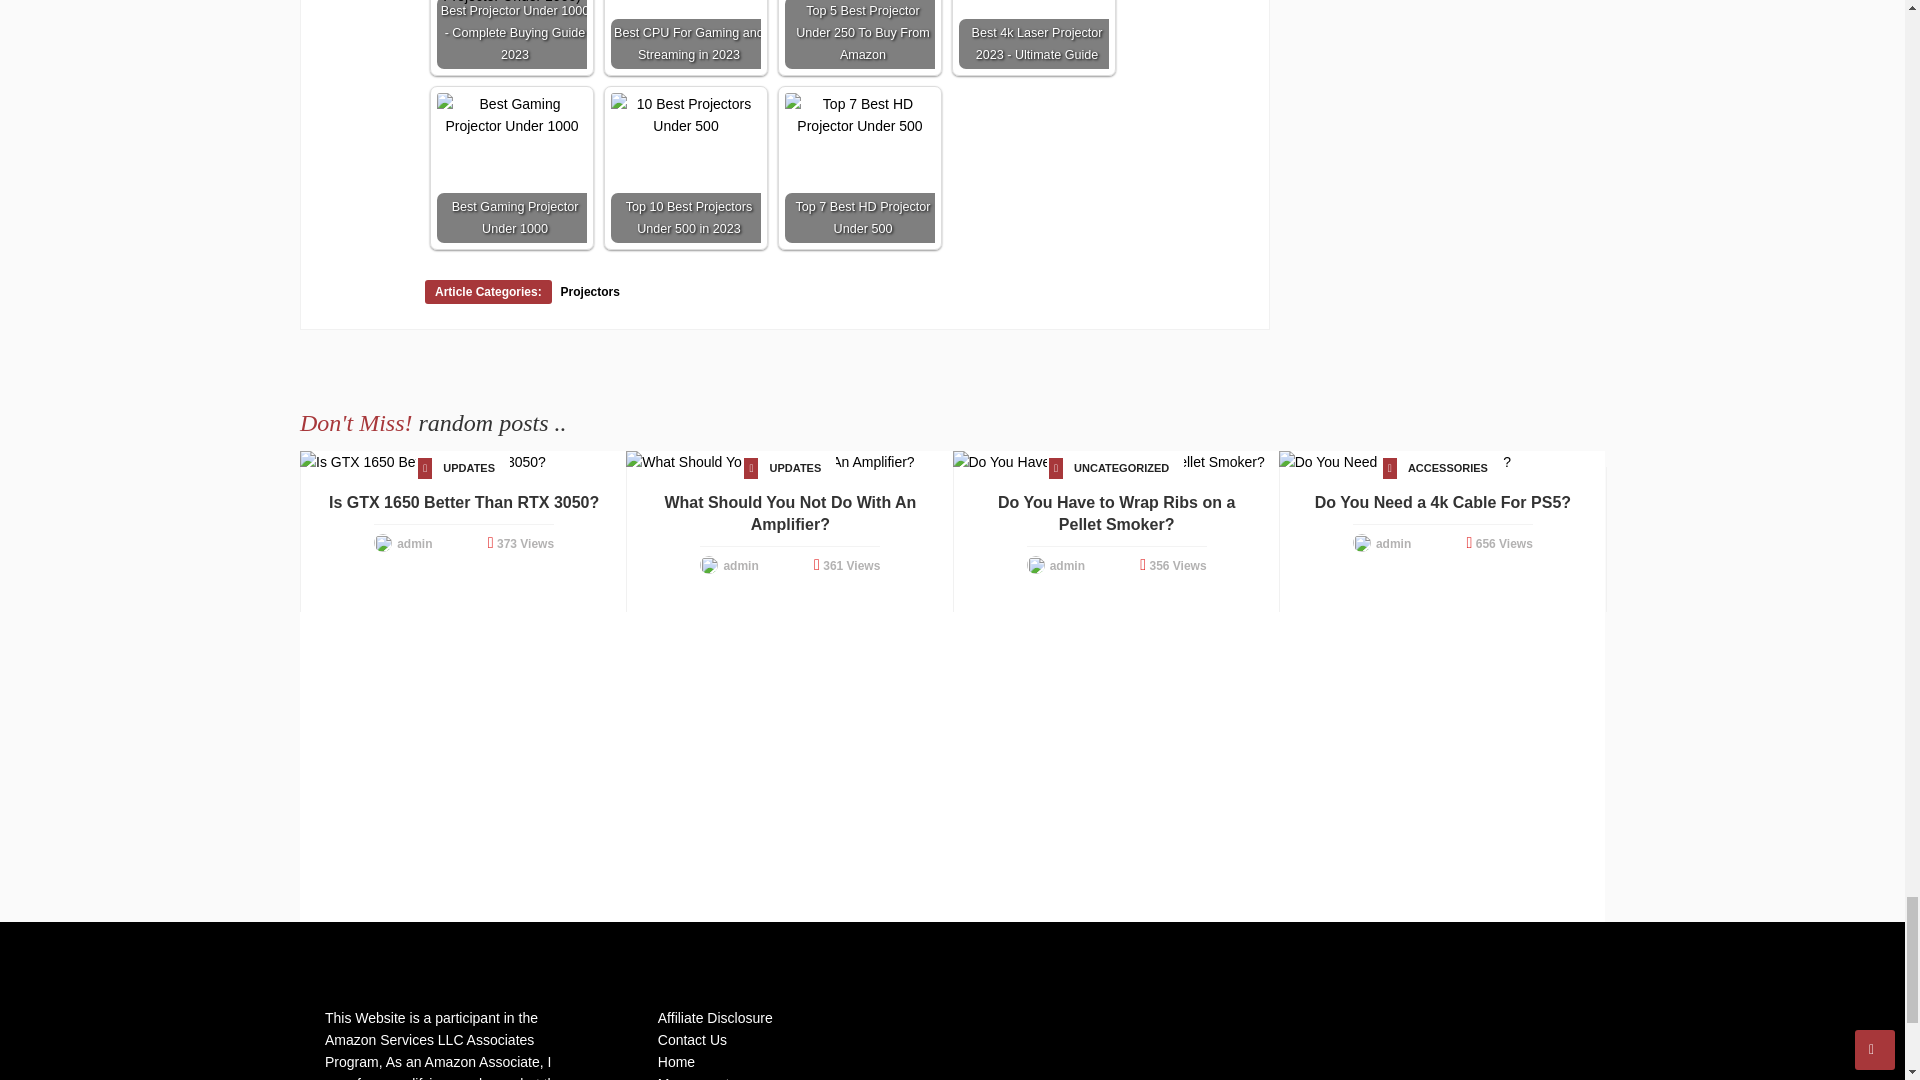 The image size is (1920, 1080). What do you see at coordinates (512, 3) in the screenshot?
I see `Best Projector Under 1000 - Complete Buying Guide 2023` at bounding box center [512, 3].